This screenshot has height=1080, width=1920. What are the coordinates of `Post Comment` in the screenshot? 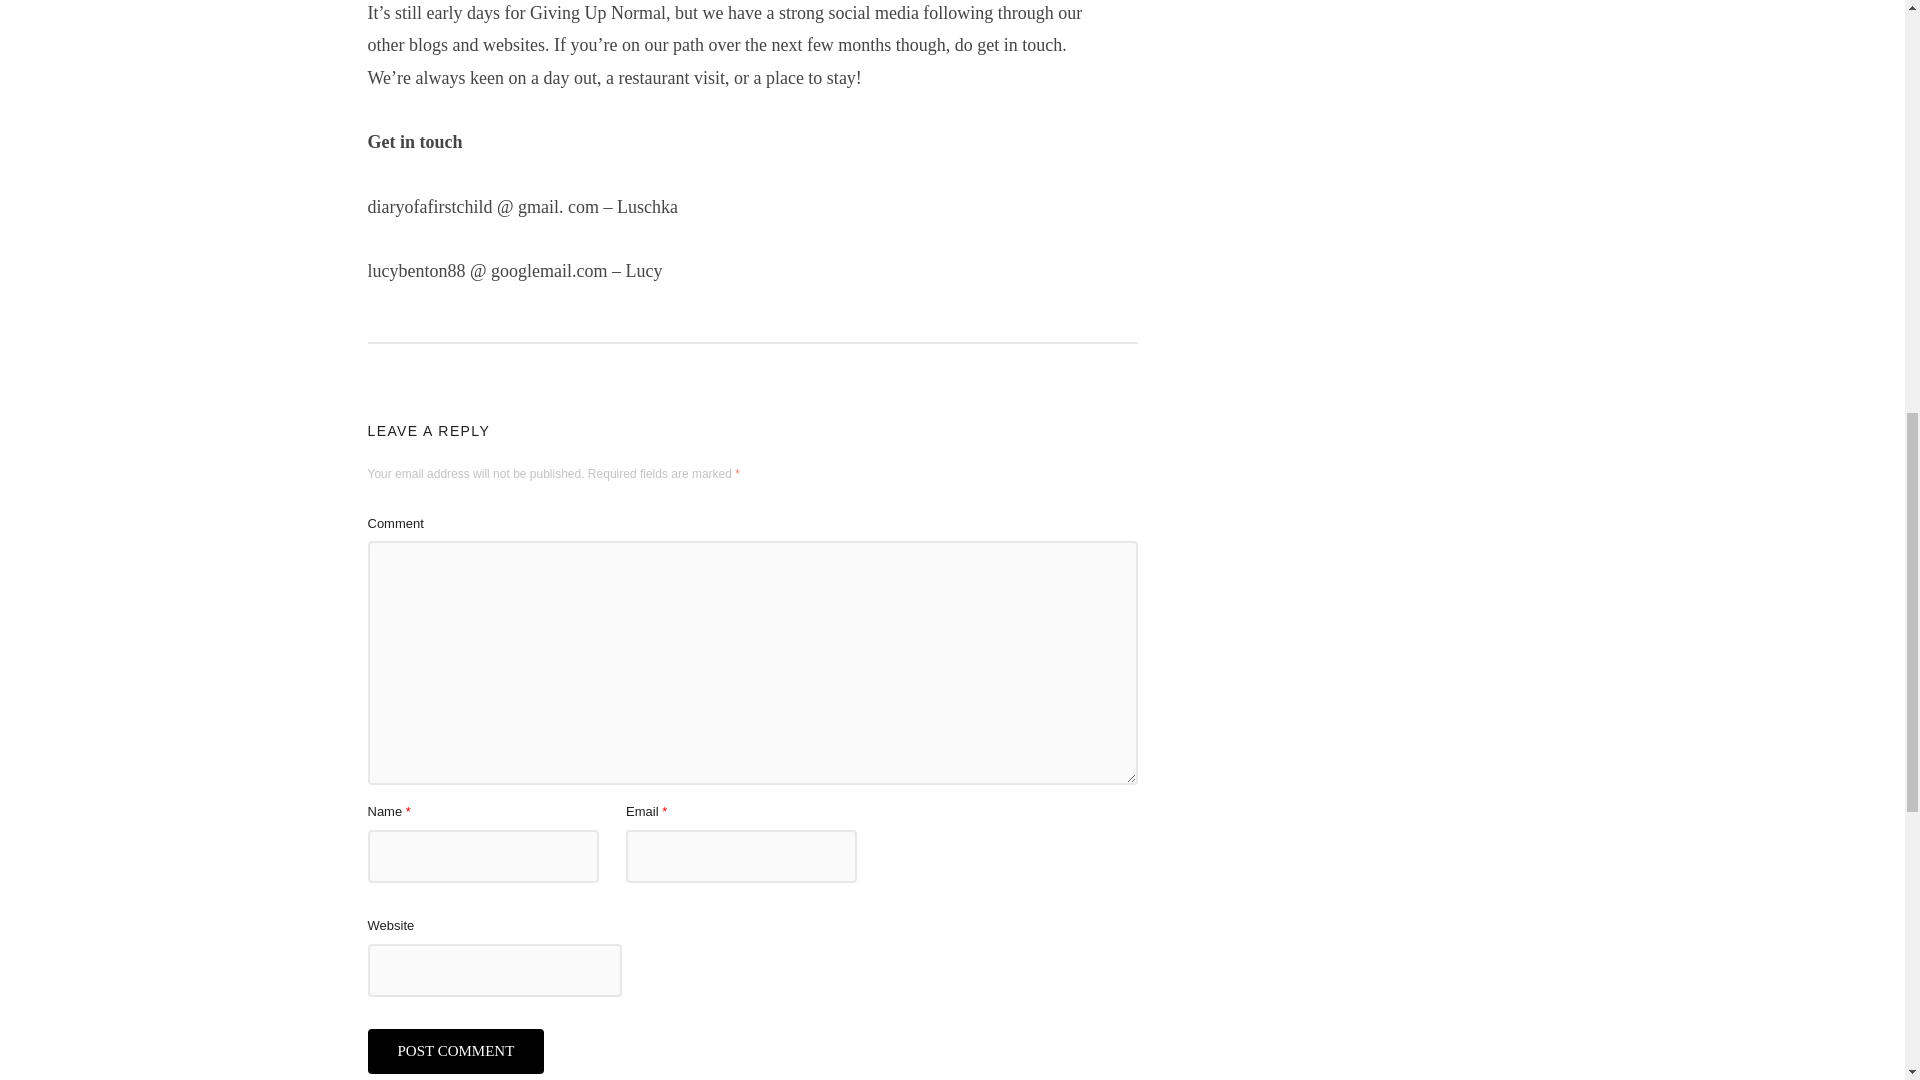 It's located at (456, 1051).